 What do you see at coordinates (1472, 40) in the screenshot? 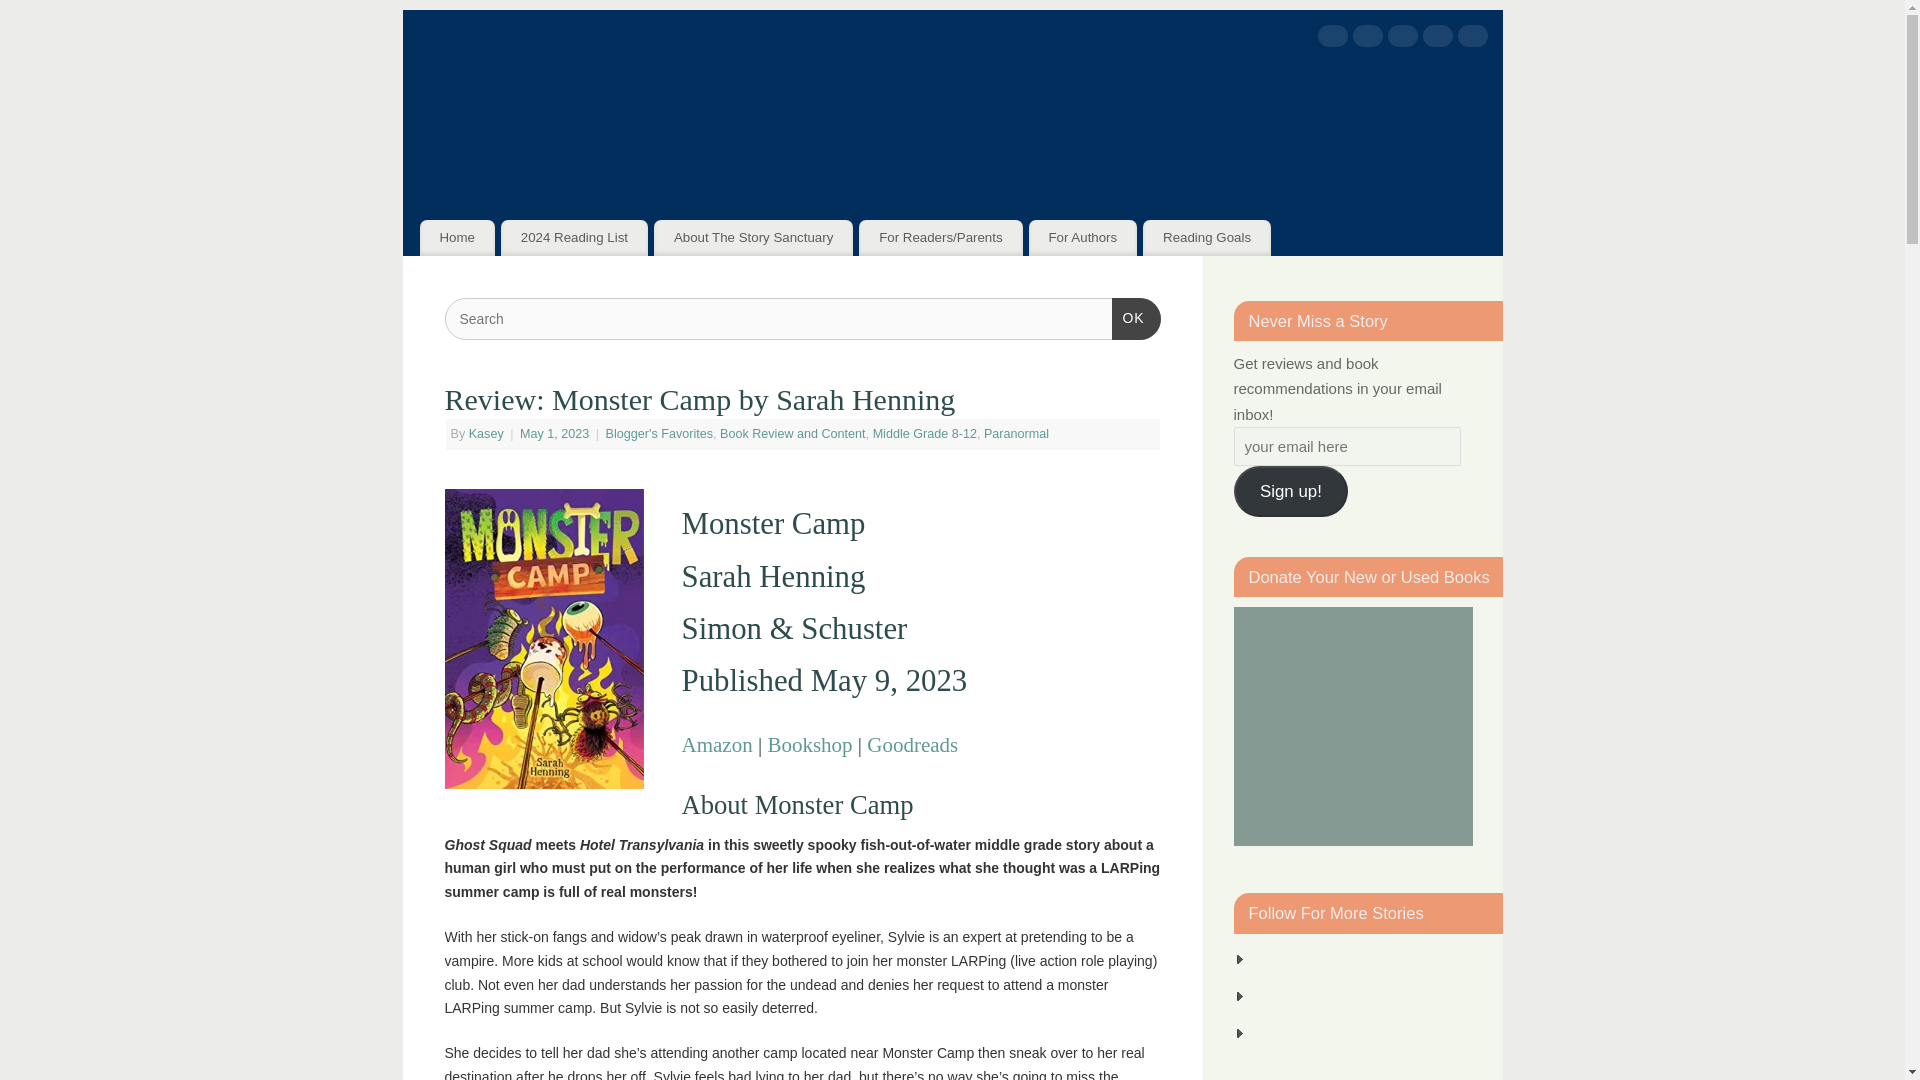
I see `Amazon` at bounding box center [1472, 40].